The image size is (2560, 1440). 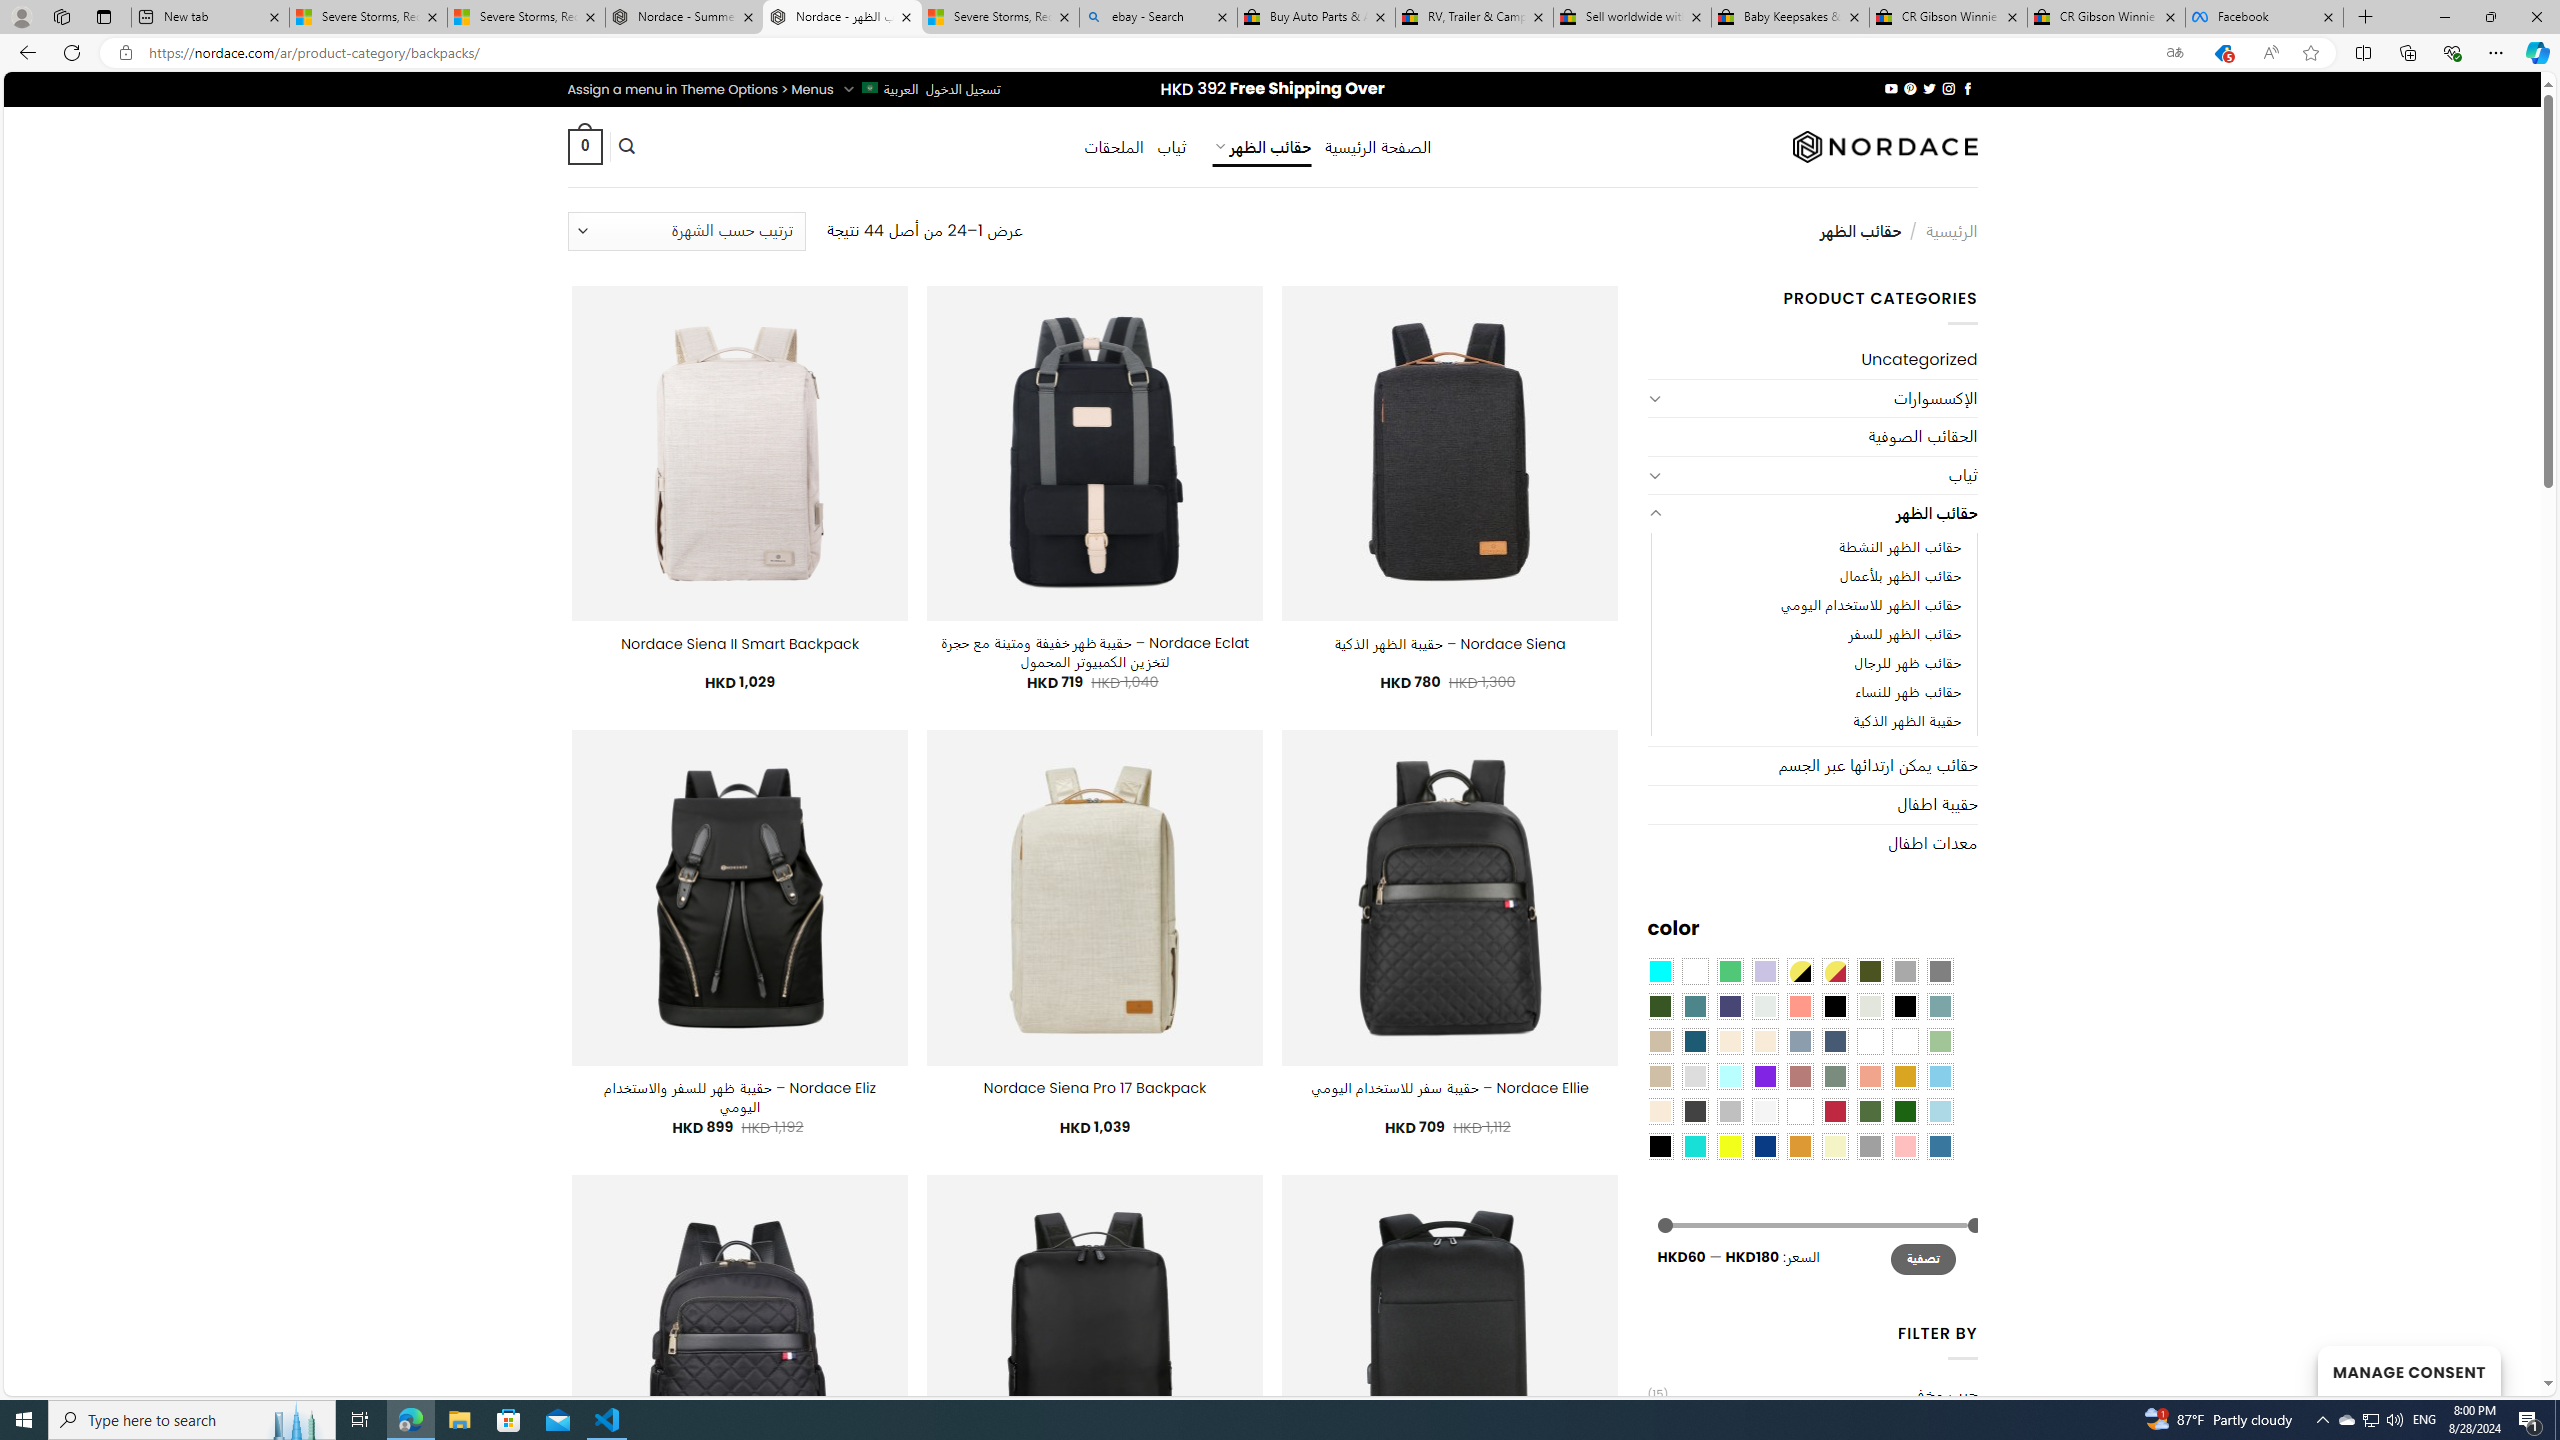 I want to click on Capri Blue, so click(x=1694, y=1041).